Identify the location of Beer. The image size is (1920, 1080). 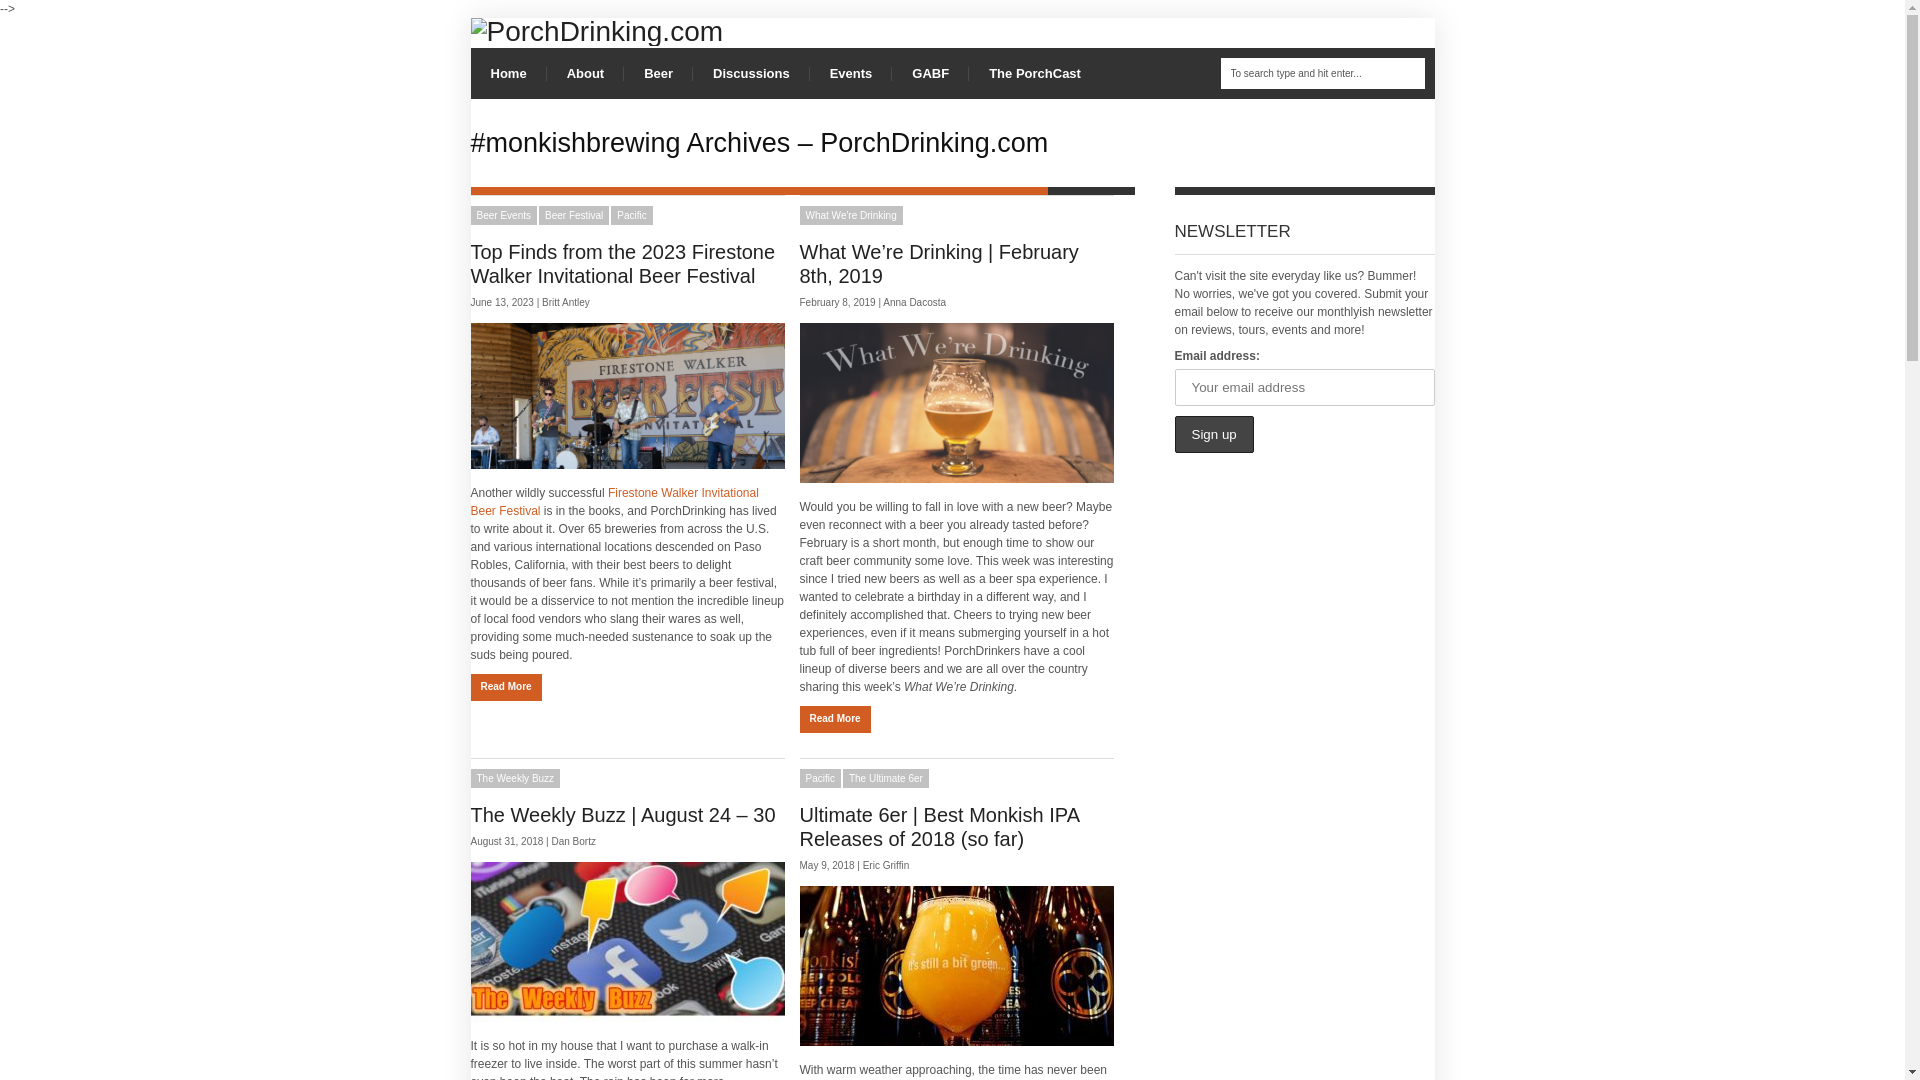
(658, 73).